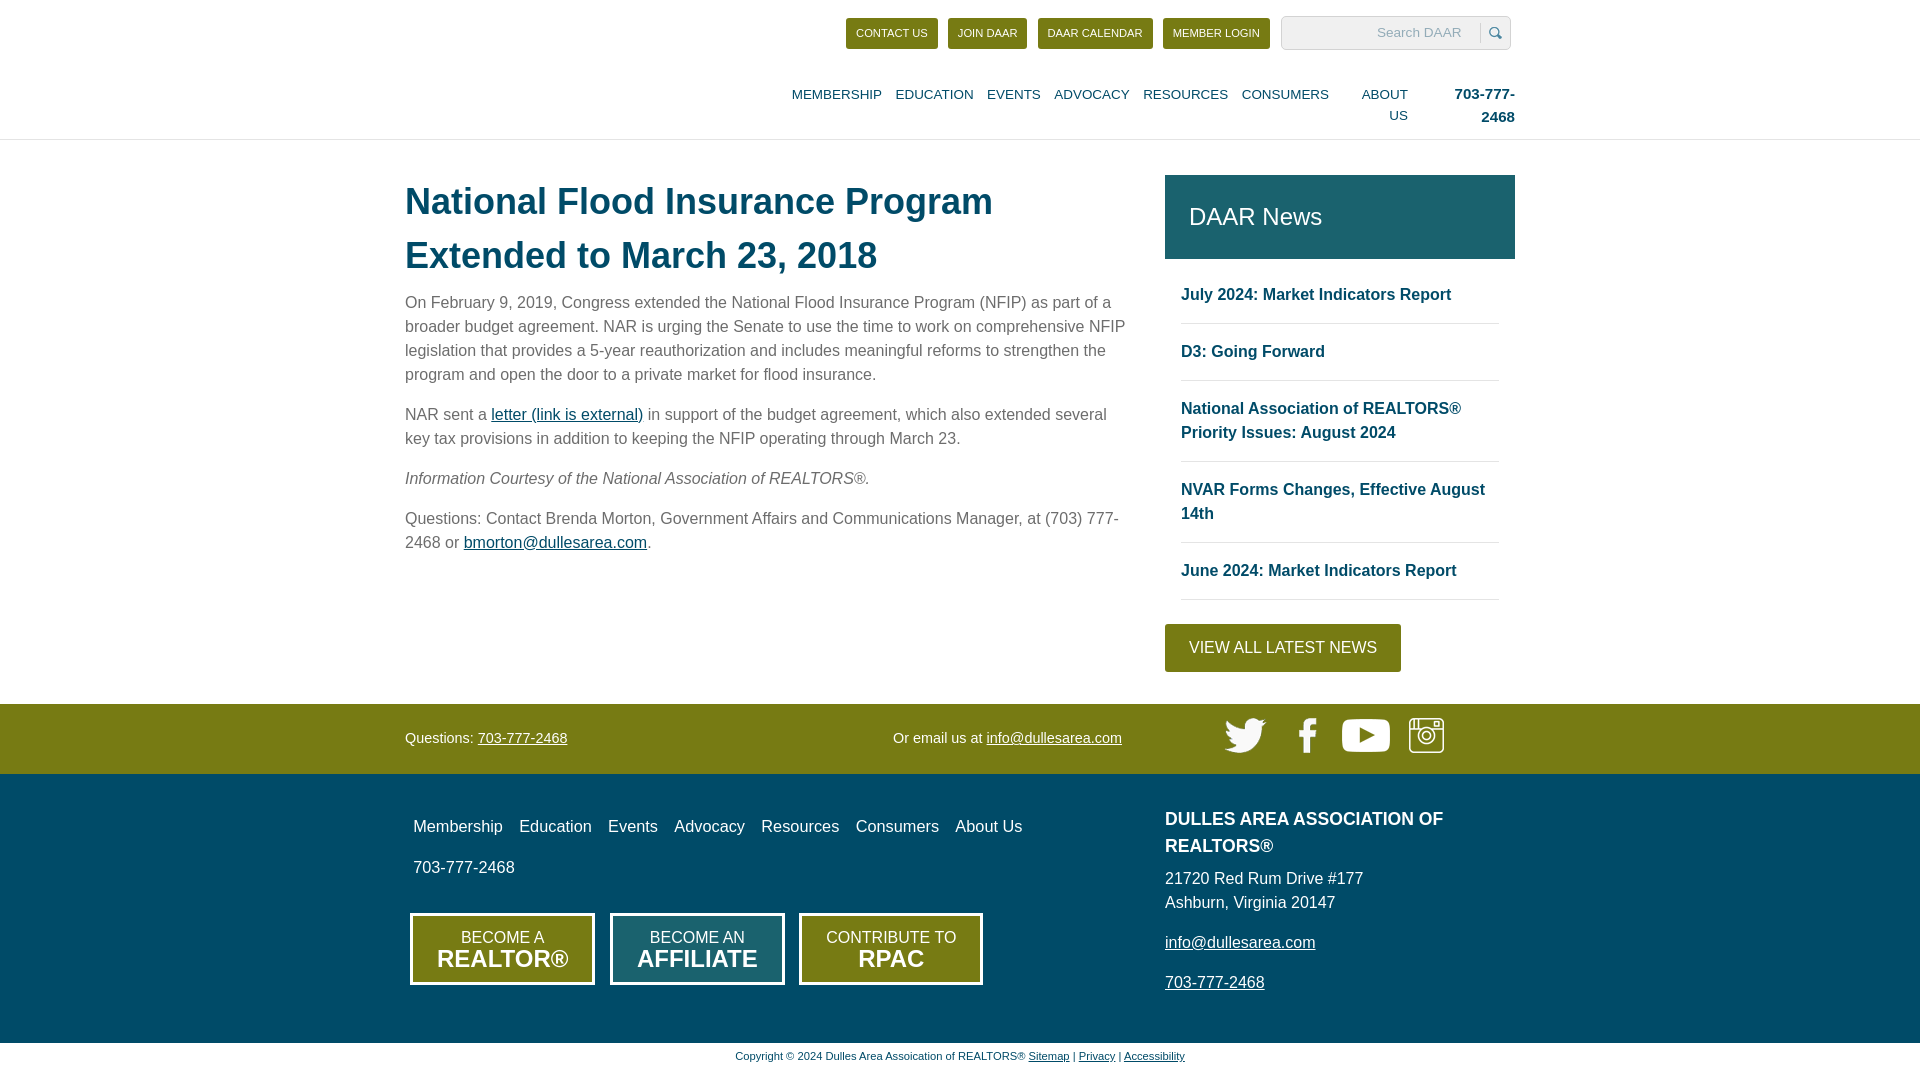 This screenshot has width=1920, height=1080. Describe the element at coordinates (1096, 33) in the screenshot. I see `DAAR CALENDAR` at that location.